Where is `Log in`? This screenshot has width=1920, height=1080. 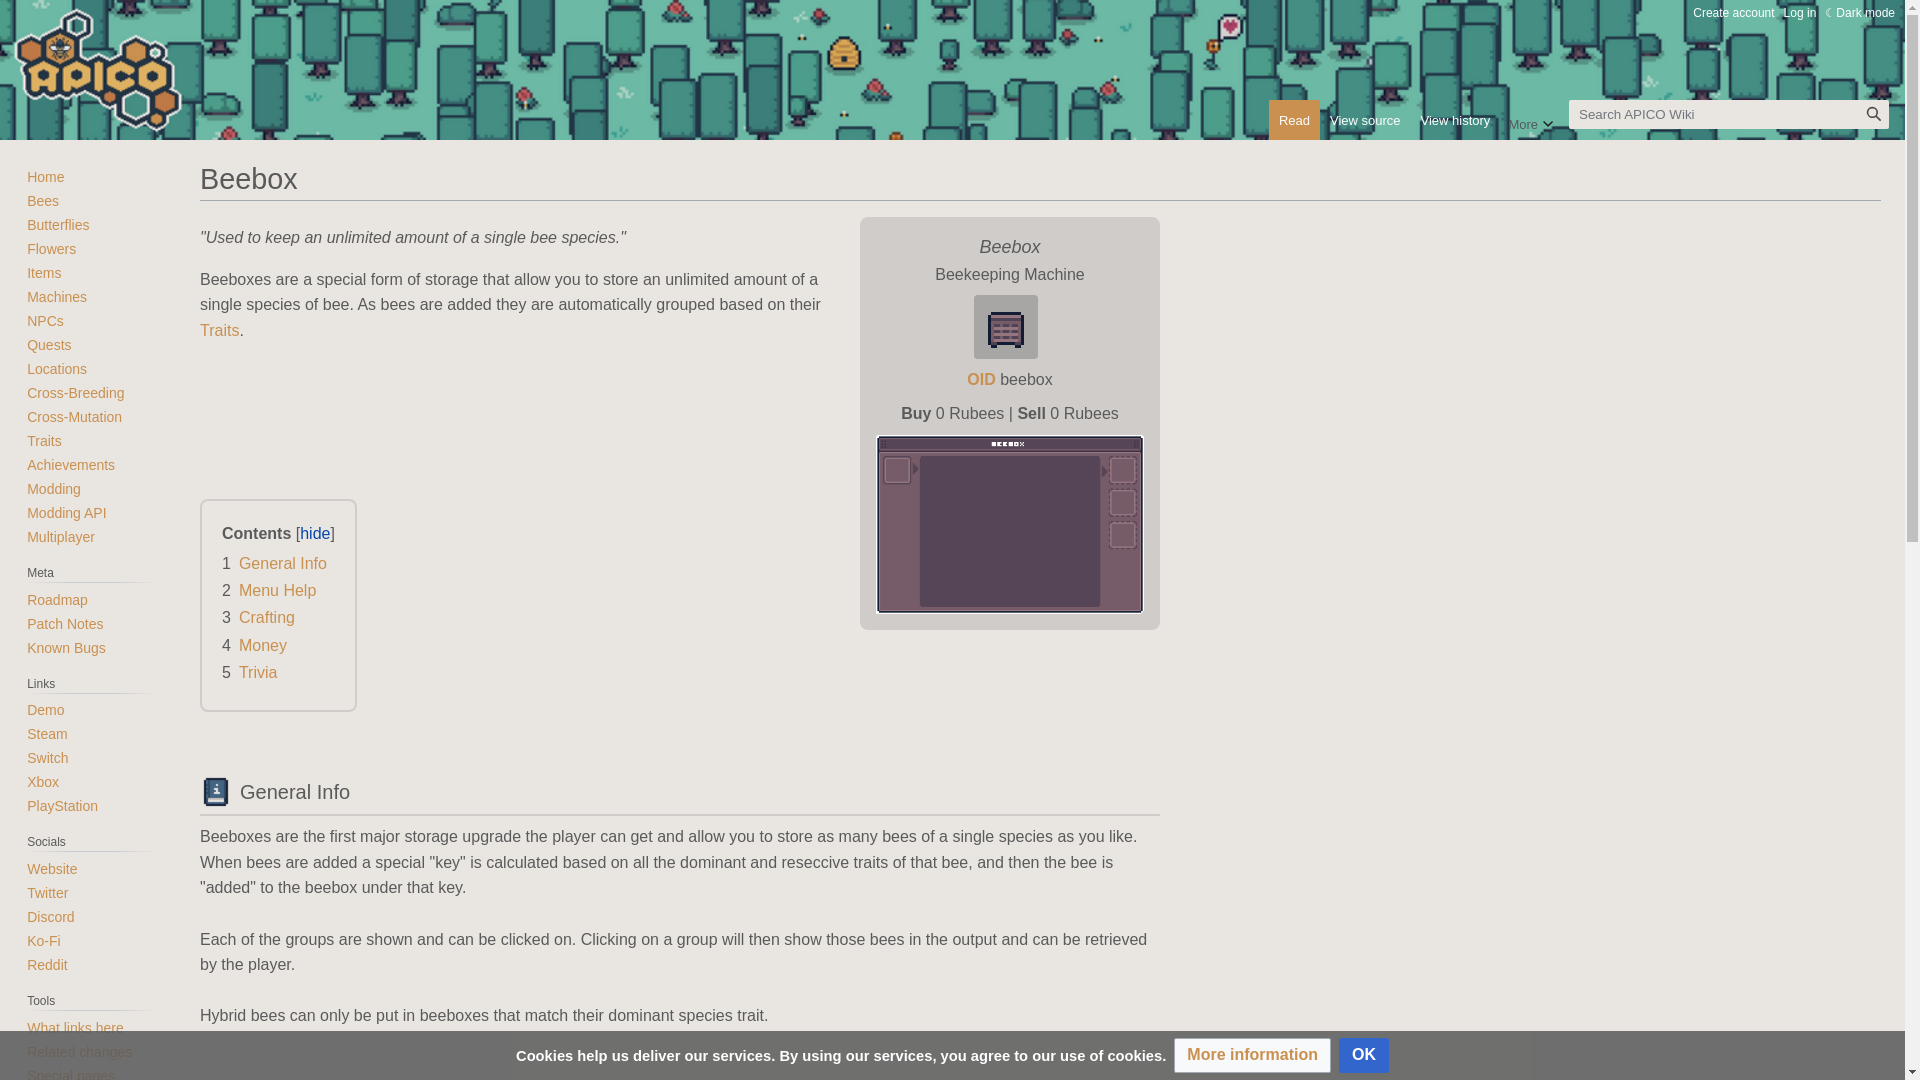 Log in is located at coordinates (1800, 13).